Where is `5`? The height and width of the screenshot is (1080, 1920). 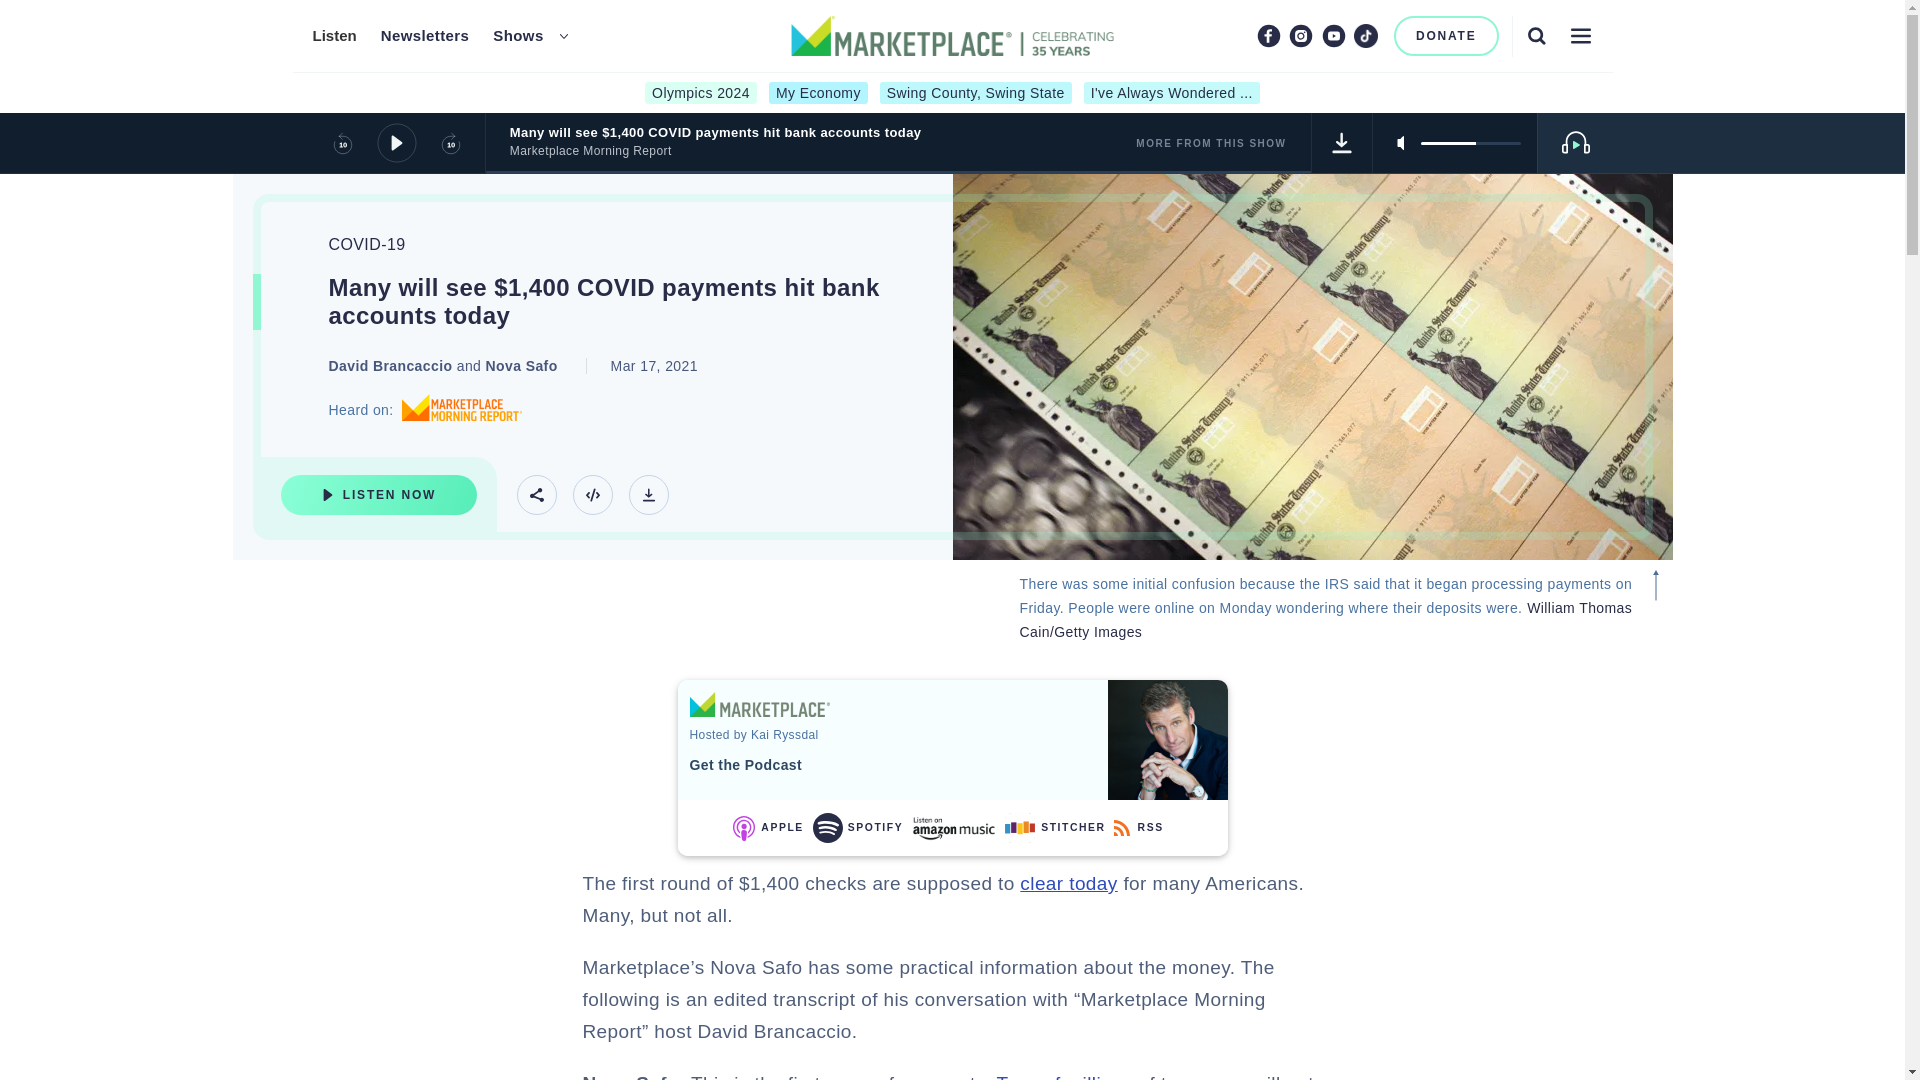
5 is located at coordinates (1470, 142).